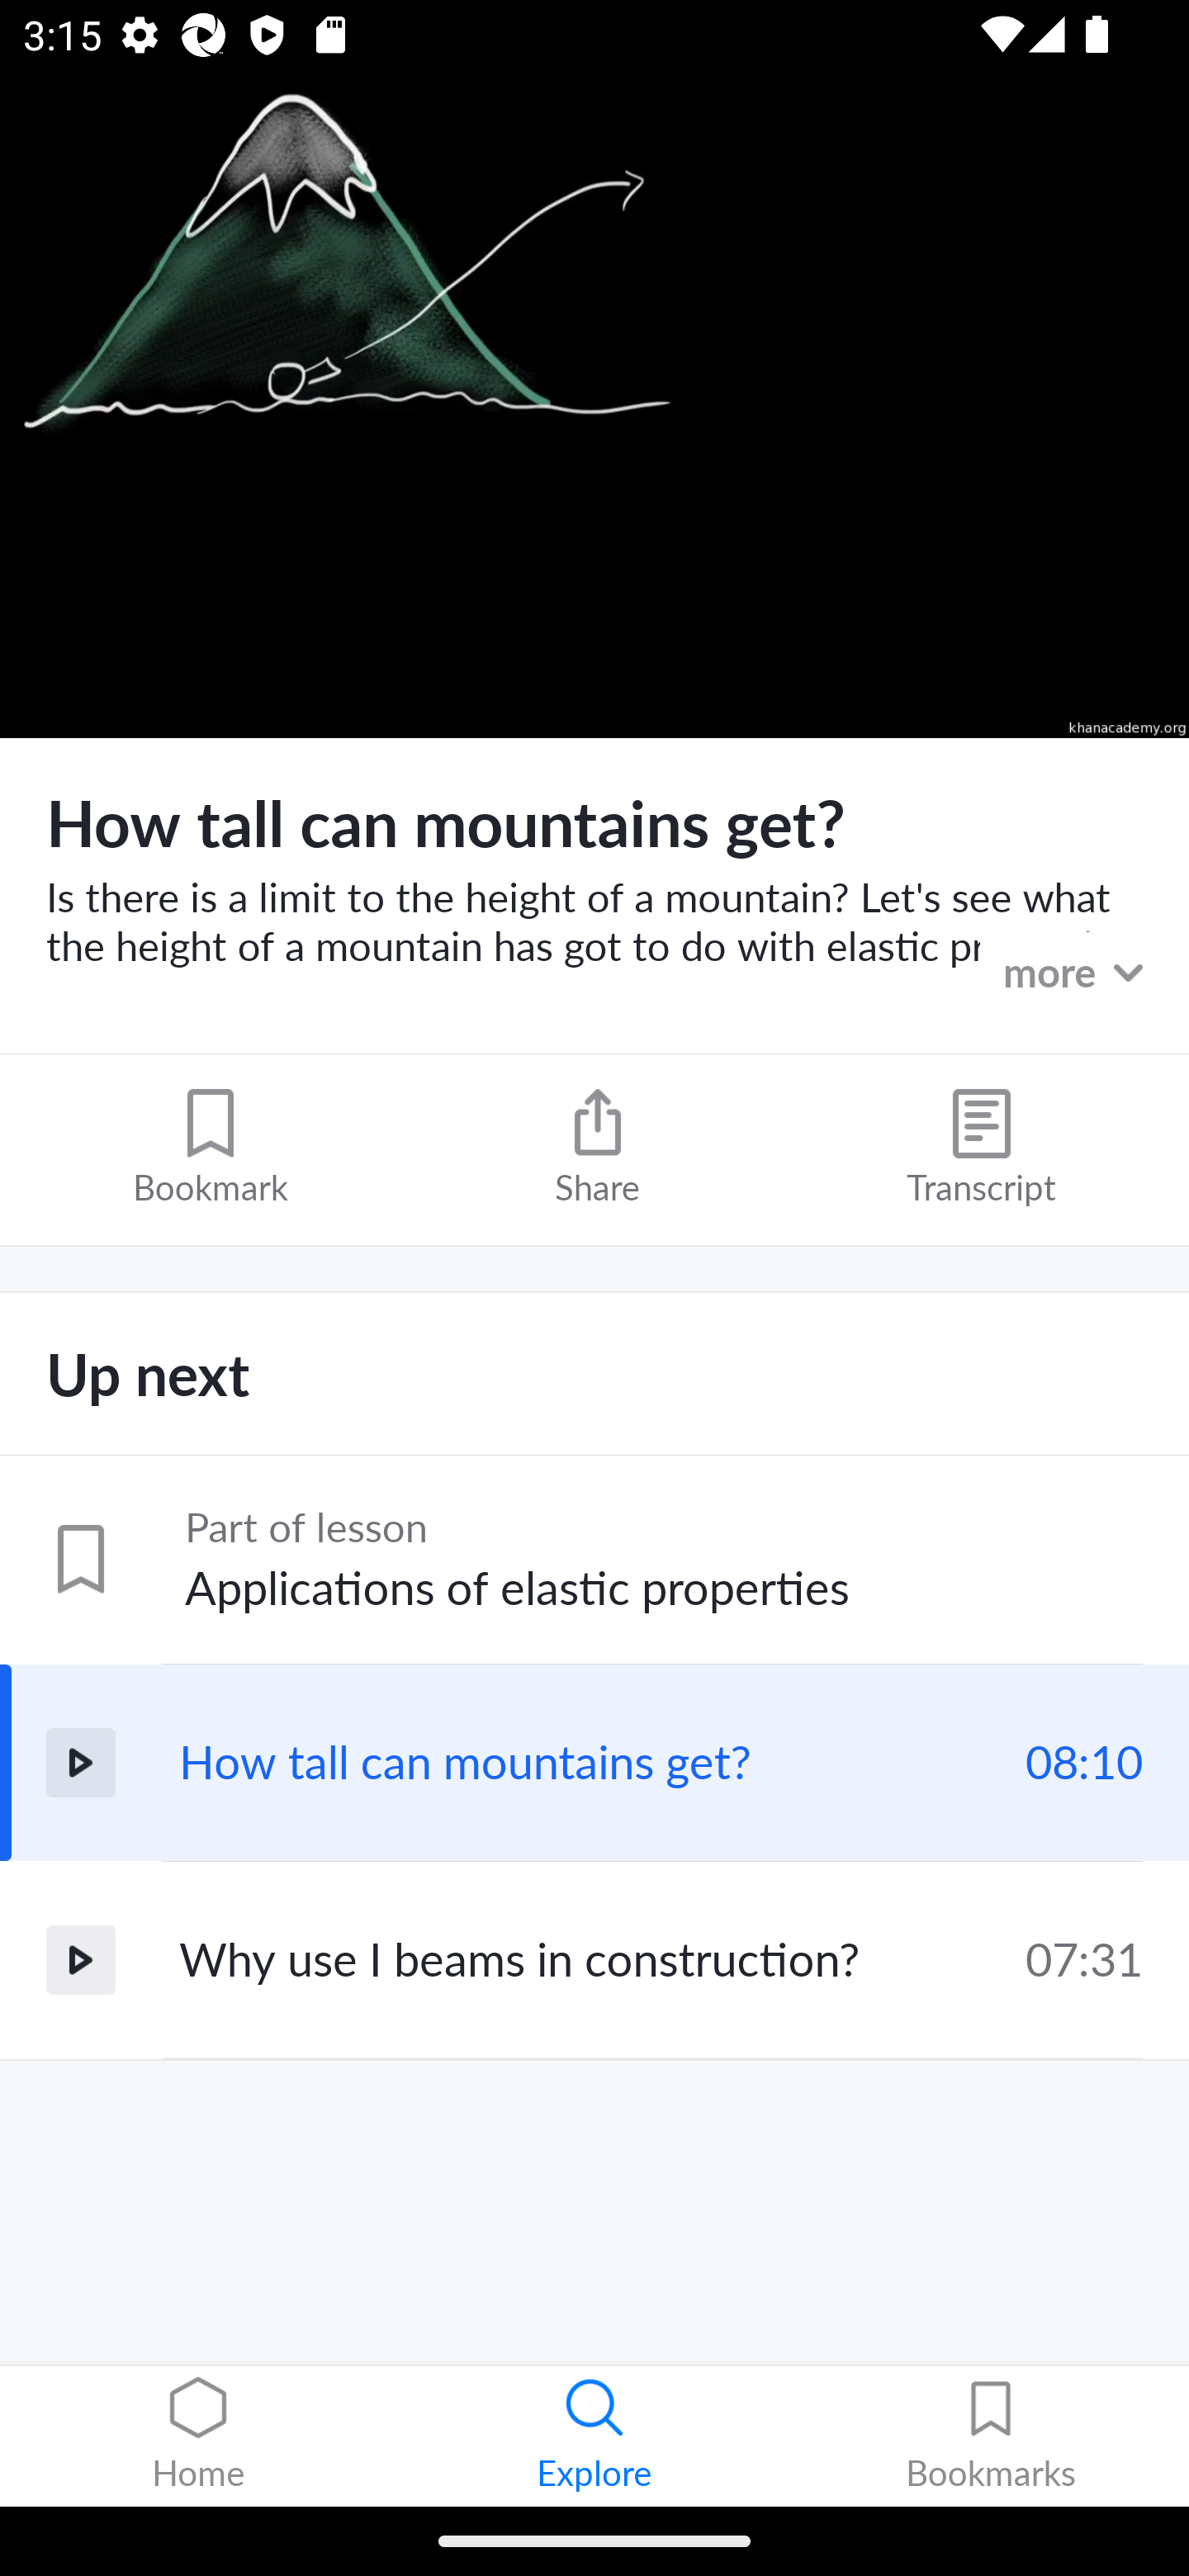 This screenshot has width=1189, height=2576. What do you see at coordinates (594, 405) in the screenshot?
I see `Toggle control visibility` at bounding box center [594, 405].